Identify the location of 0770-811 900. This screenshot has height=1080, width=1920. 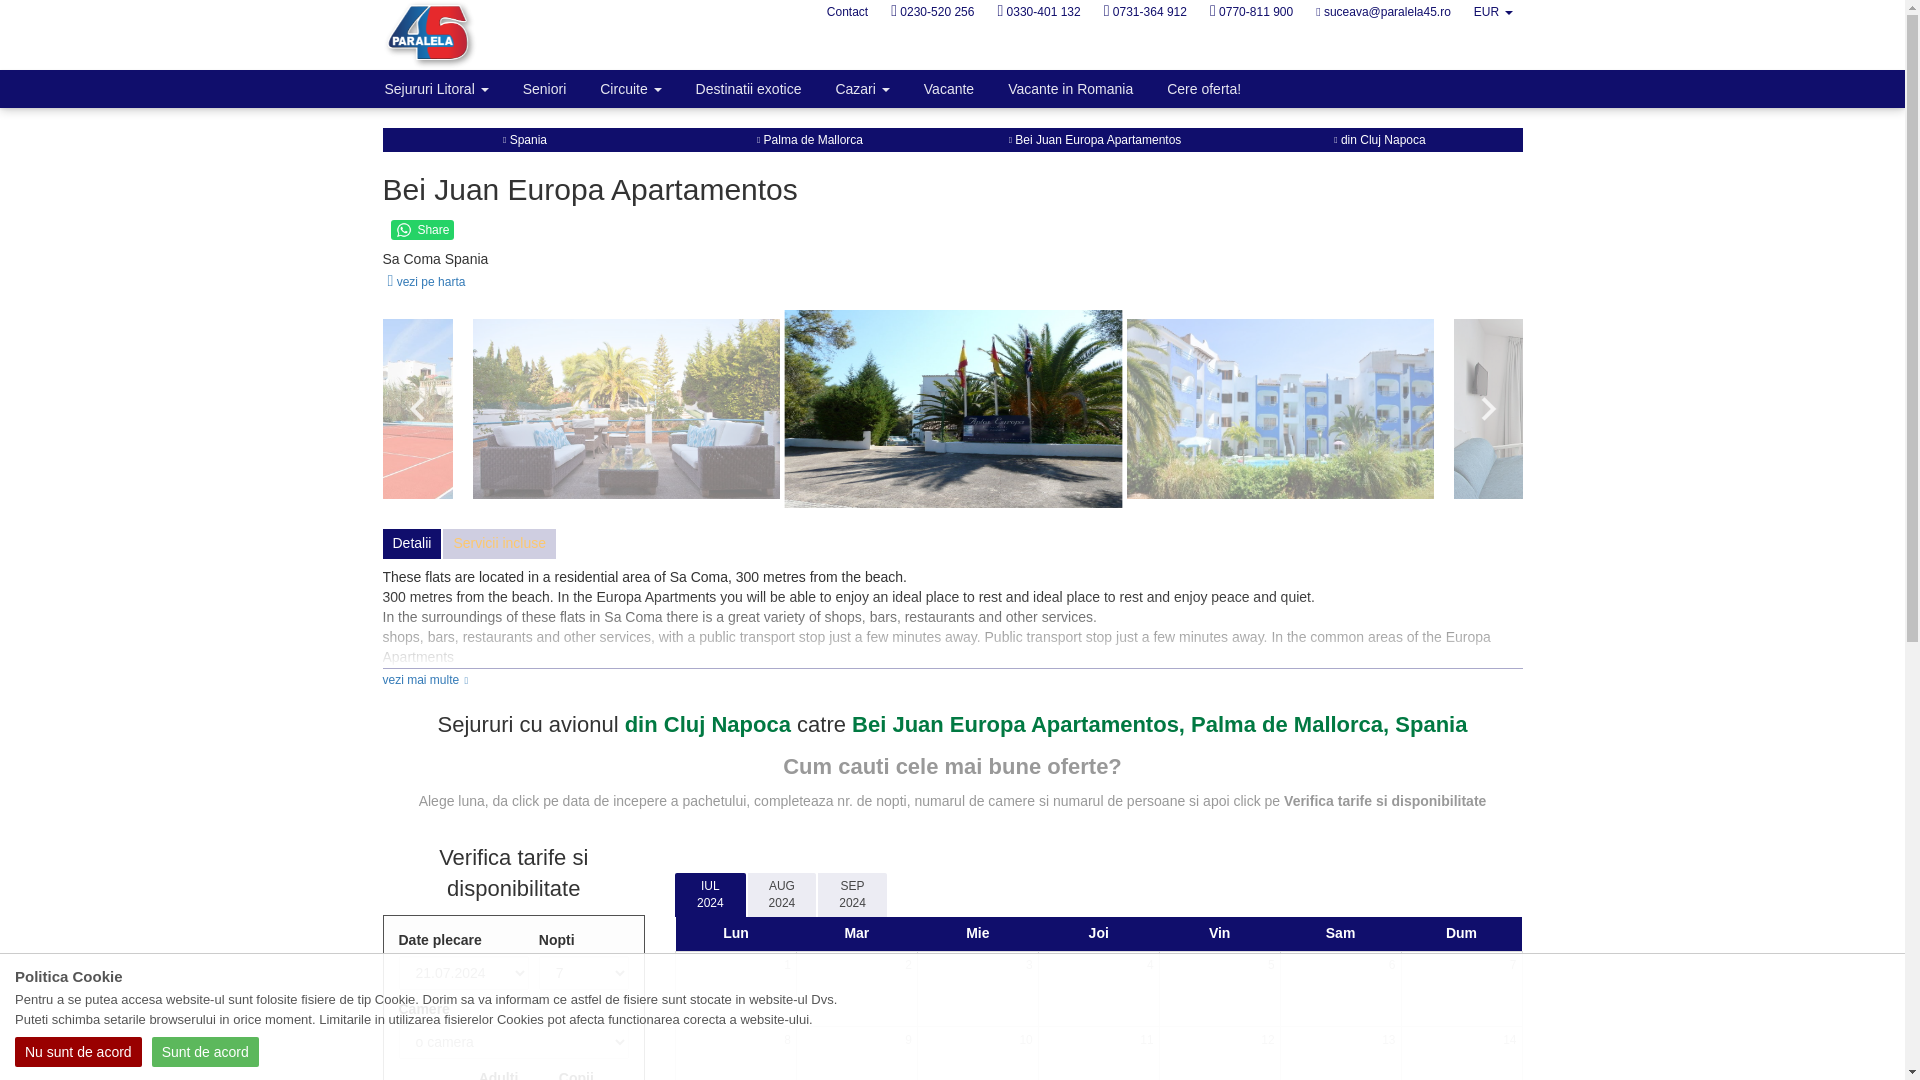
(1252, 12).